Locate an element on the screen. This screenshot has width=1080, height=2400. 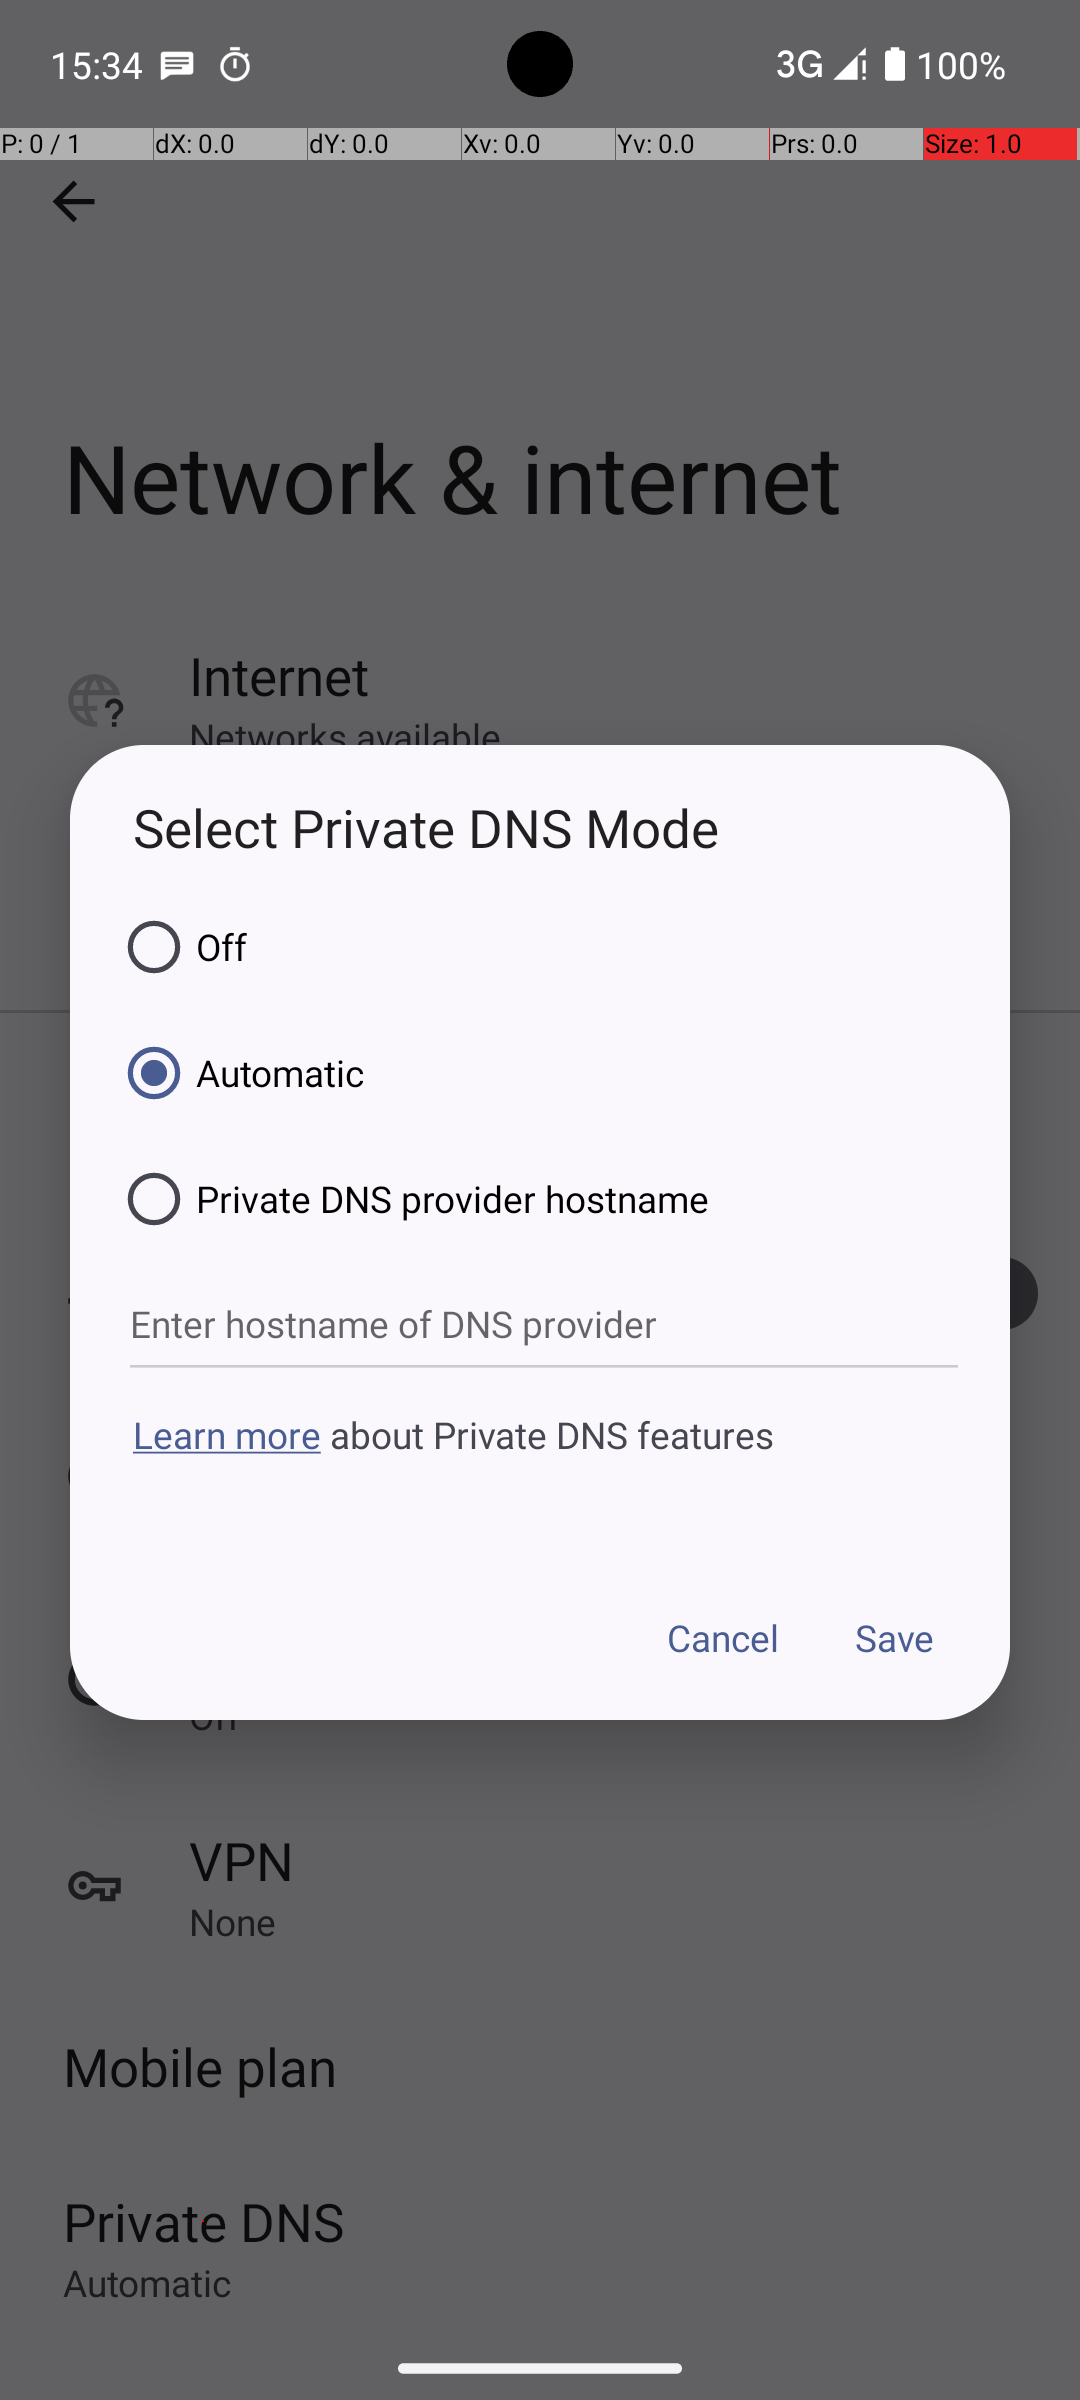
Enter hostname of DNS provider is located at coordinates (544, 1325).